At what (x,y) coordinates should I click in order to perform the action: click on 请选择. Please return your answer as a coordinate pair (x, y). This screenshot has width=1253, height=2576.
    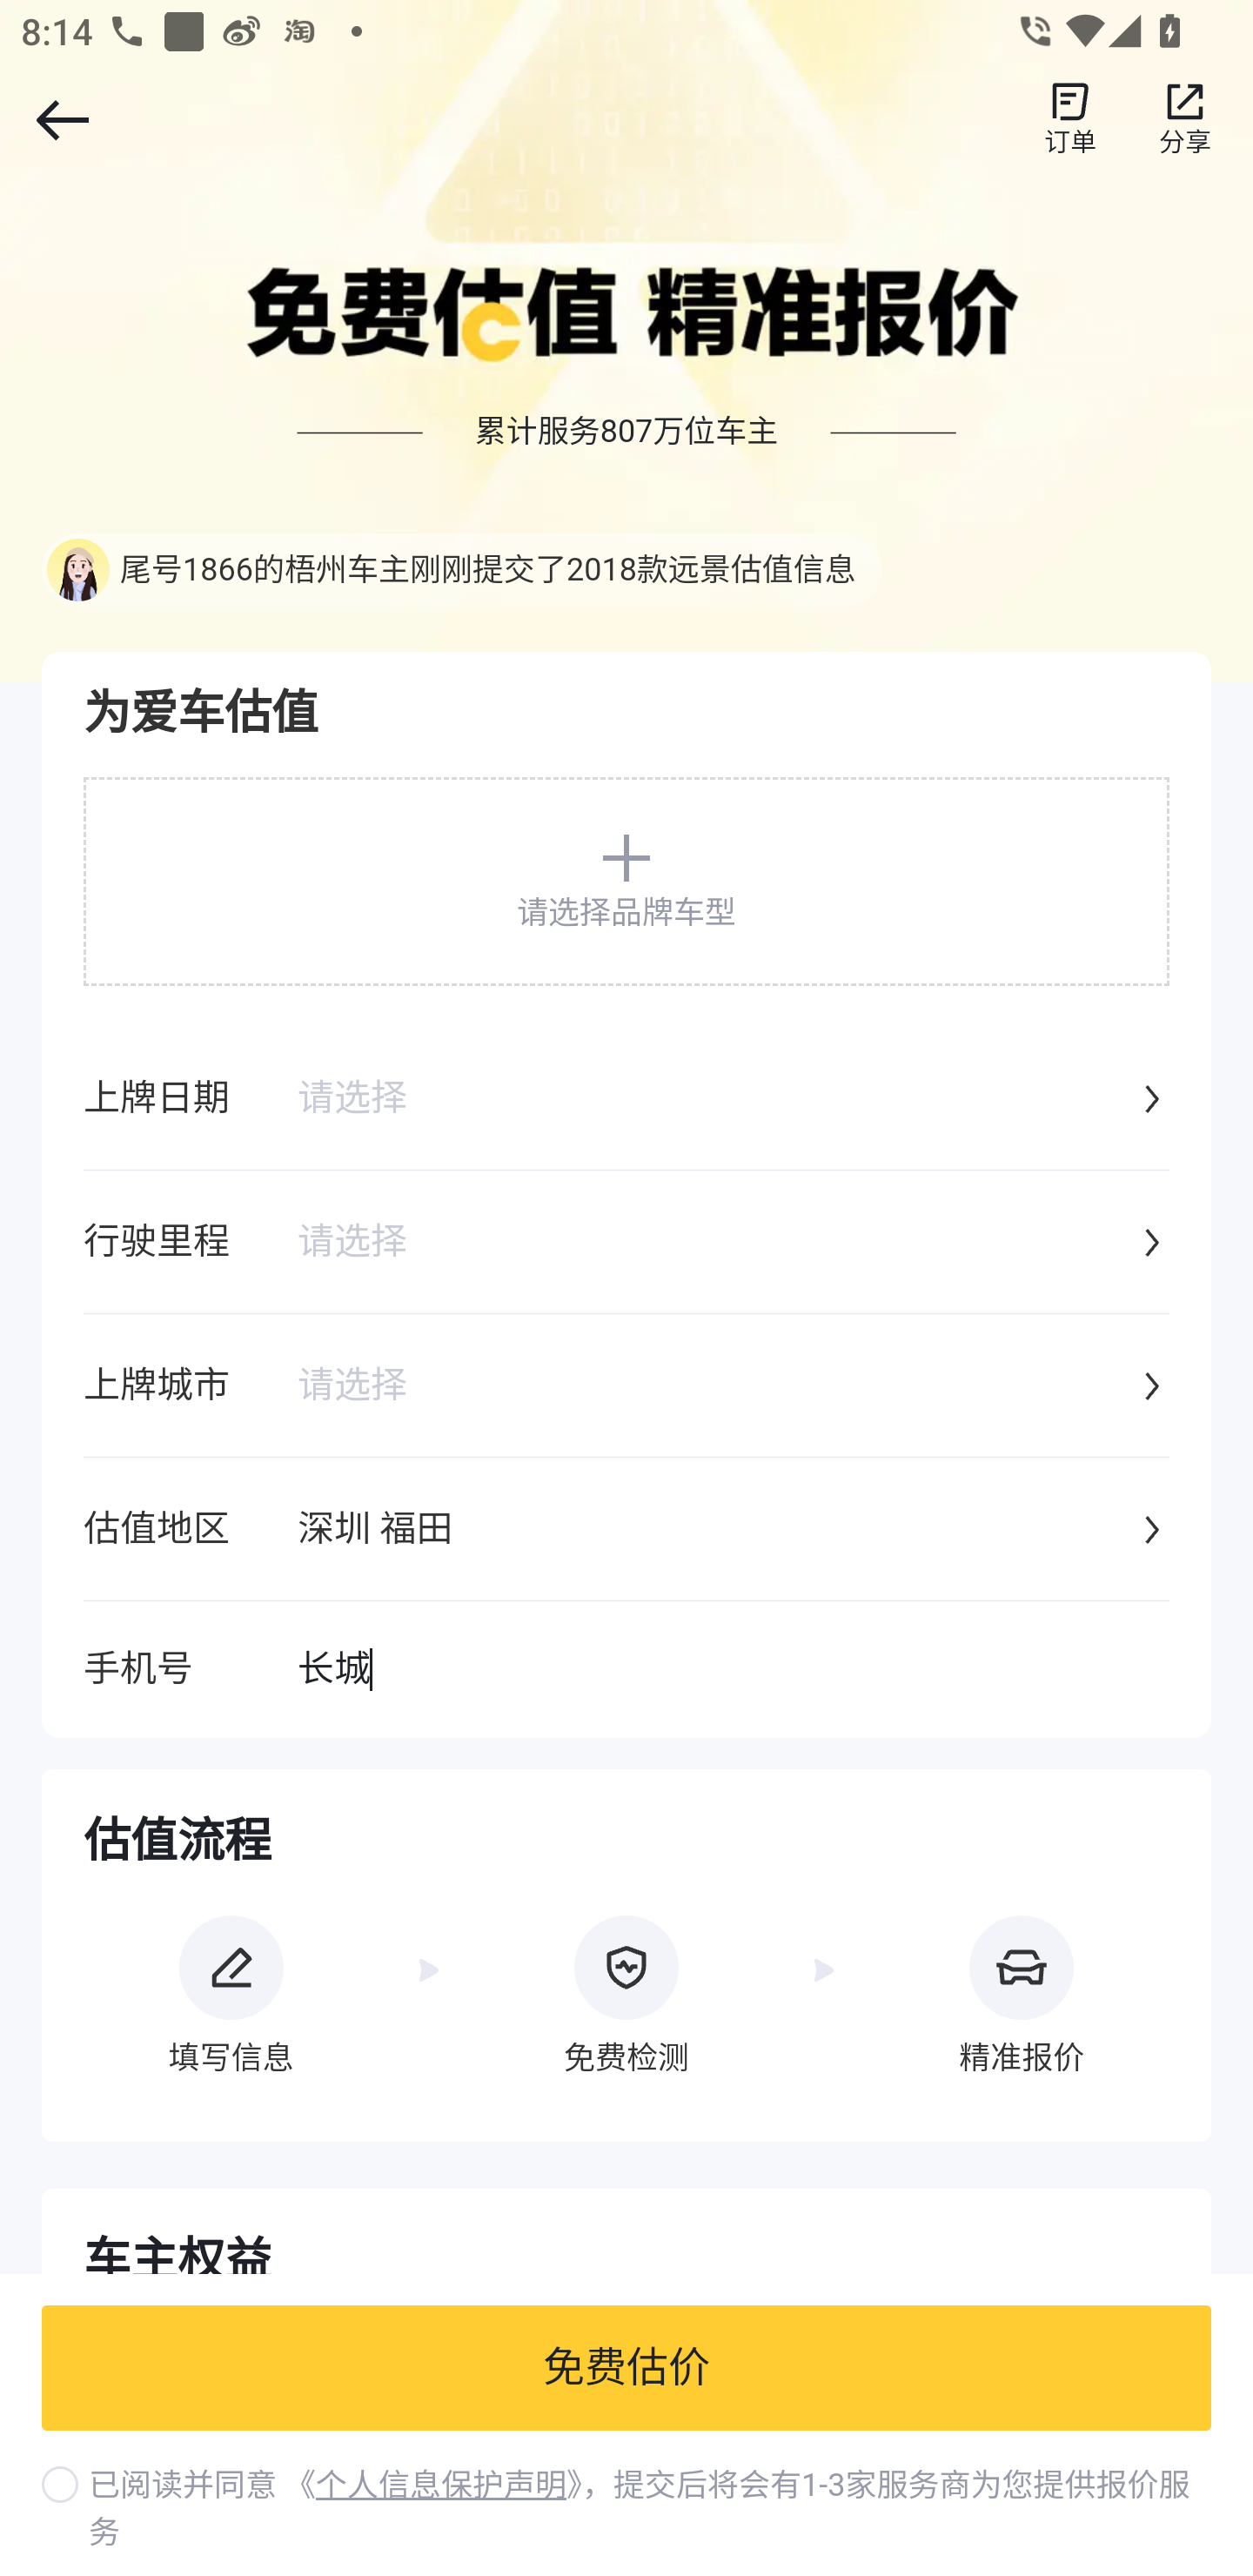
    Looking at the image, I should click on (715, 1100).